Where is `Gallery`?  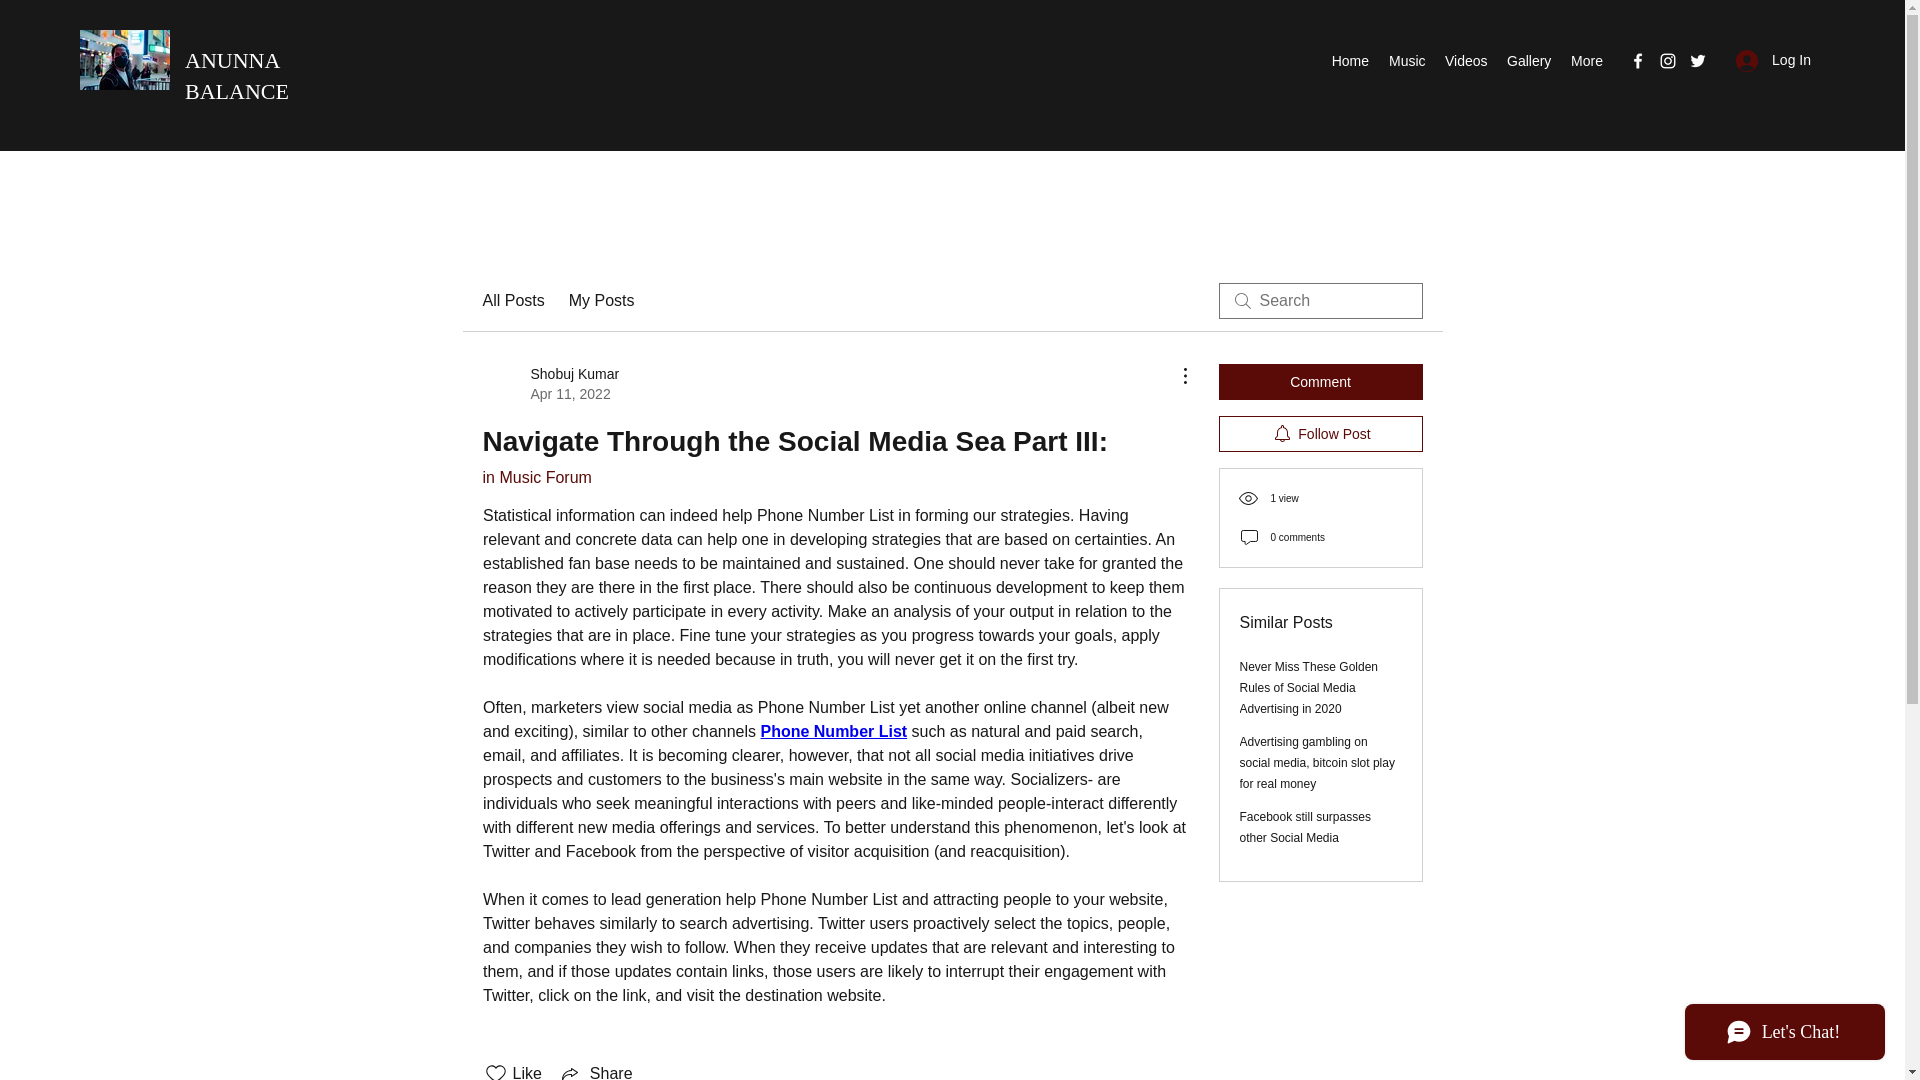
Gallery is located at coordinates (1466, 60).